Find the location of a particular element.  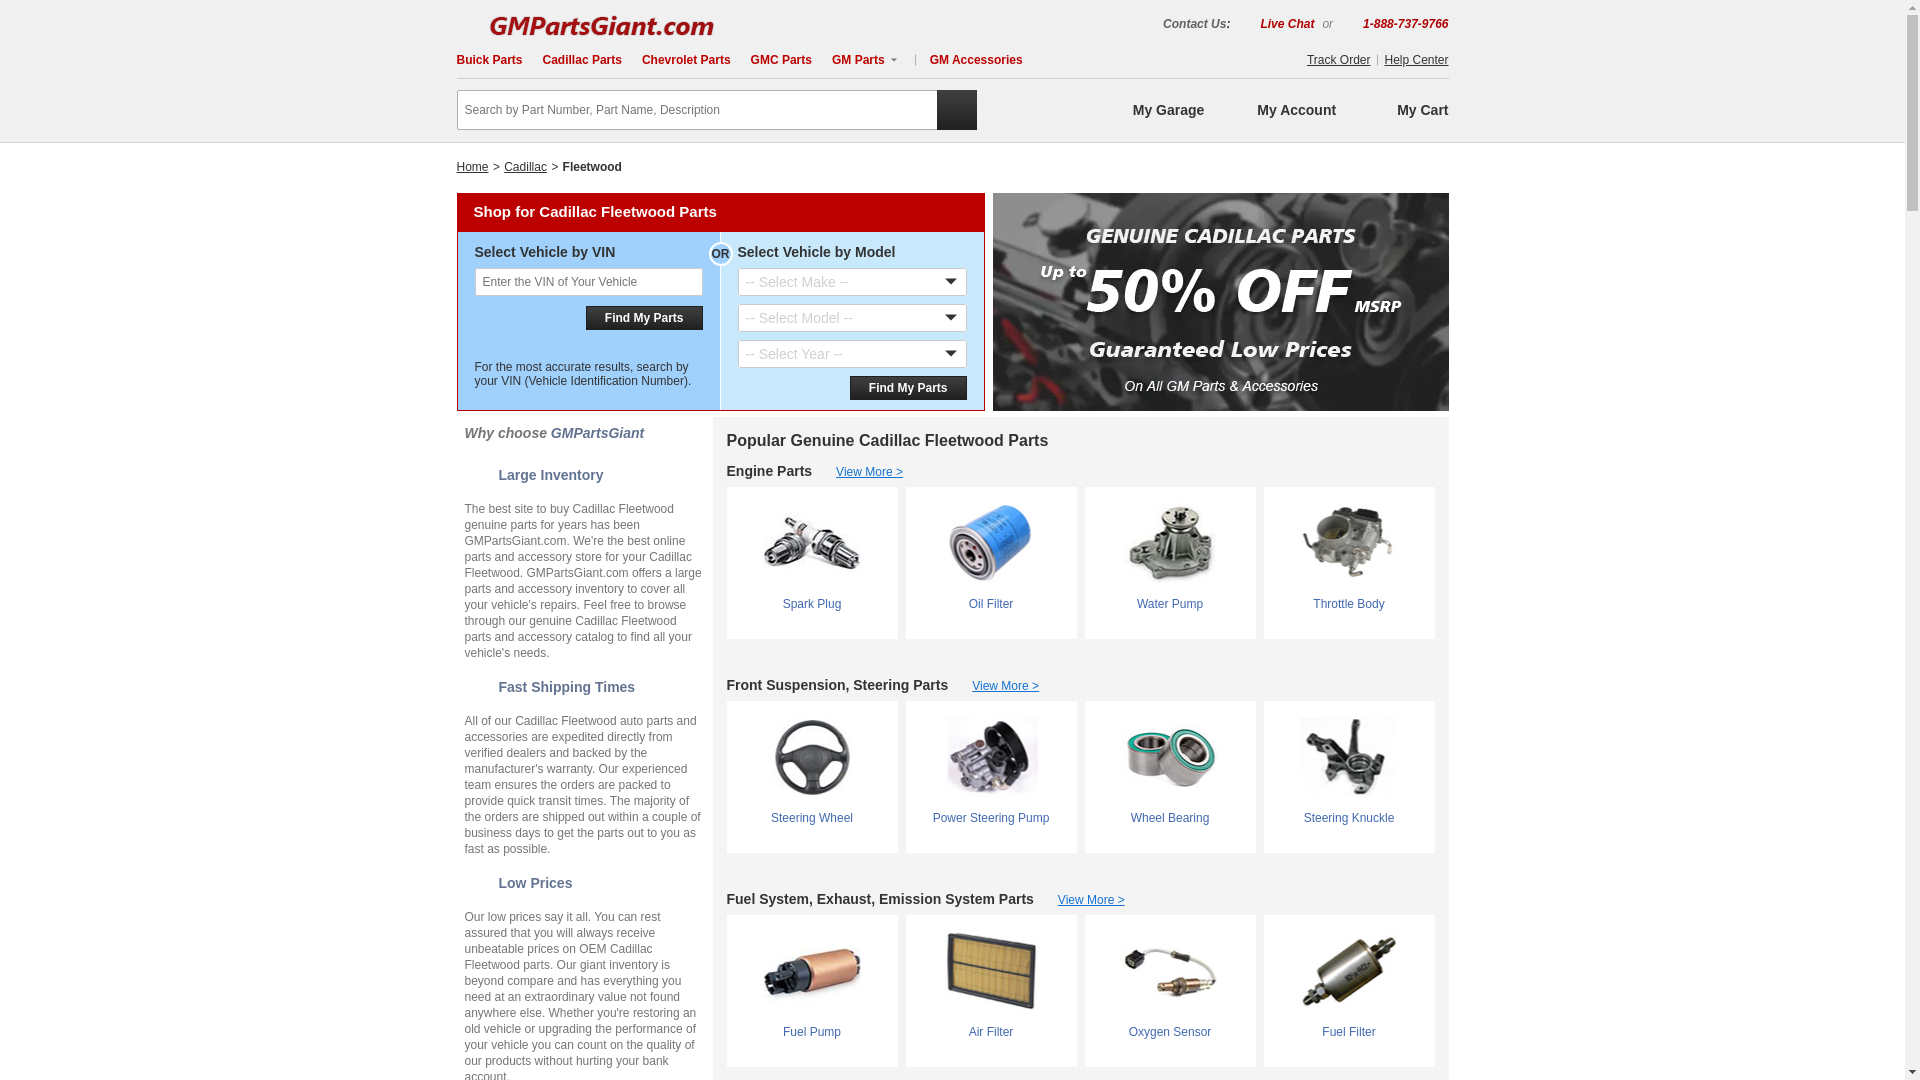

Buick Parts is located at coordinates (489, 59).